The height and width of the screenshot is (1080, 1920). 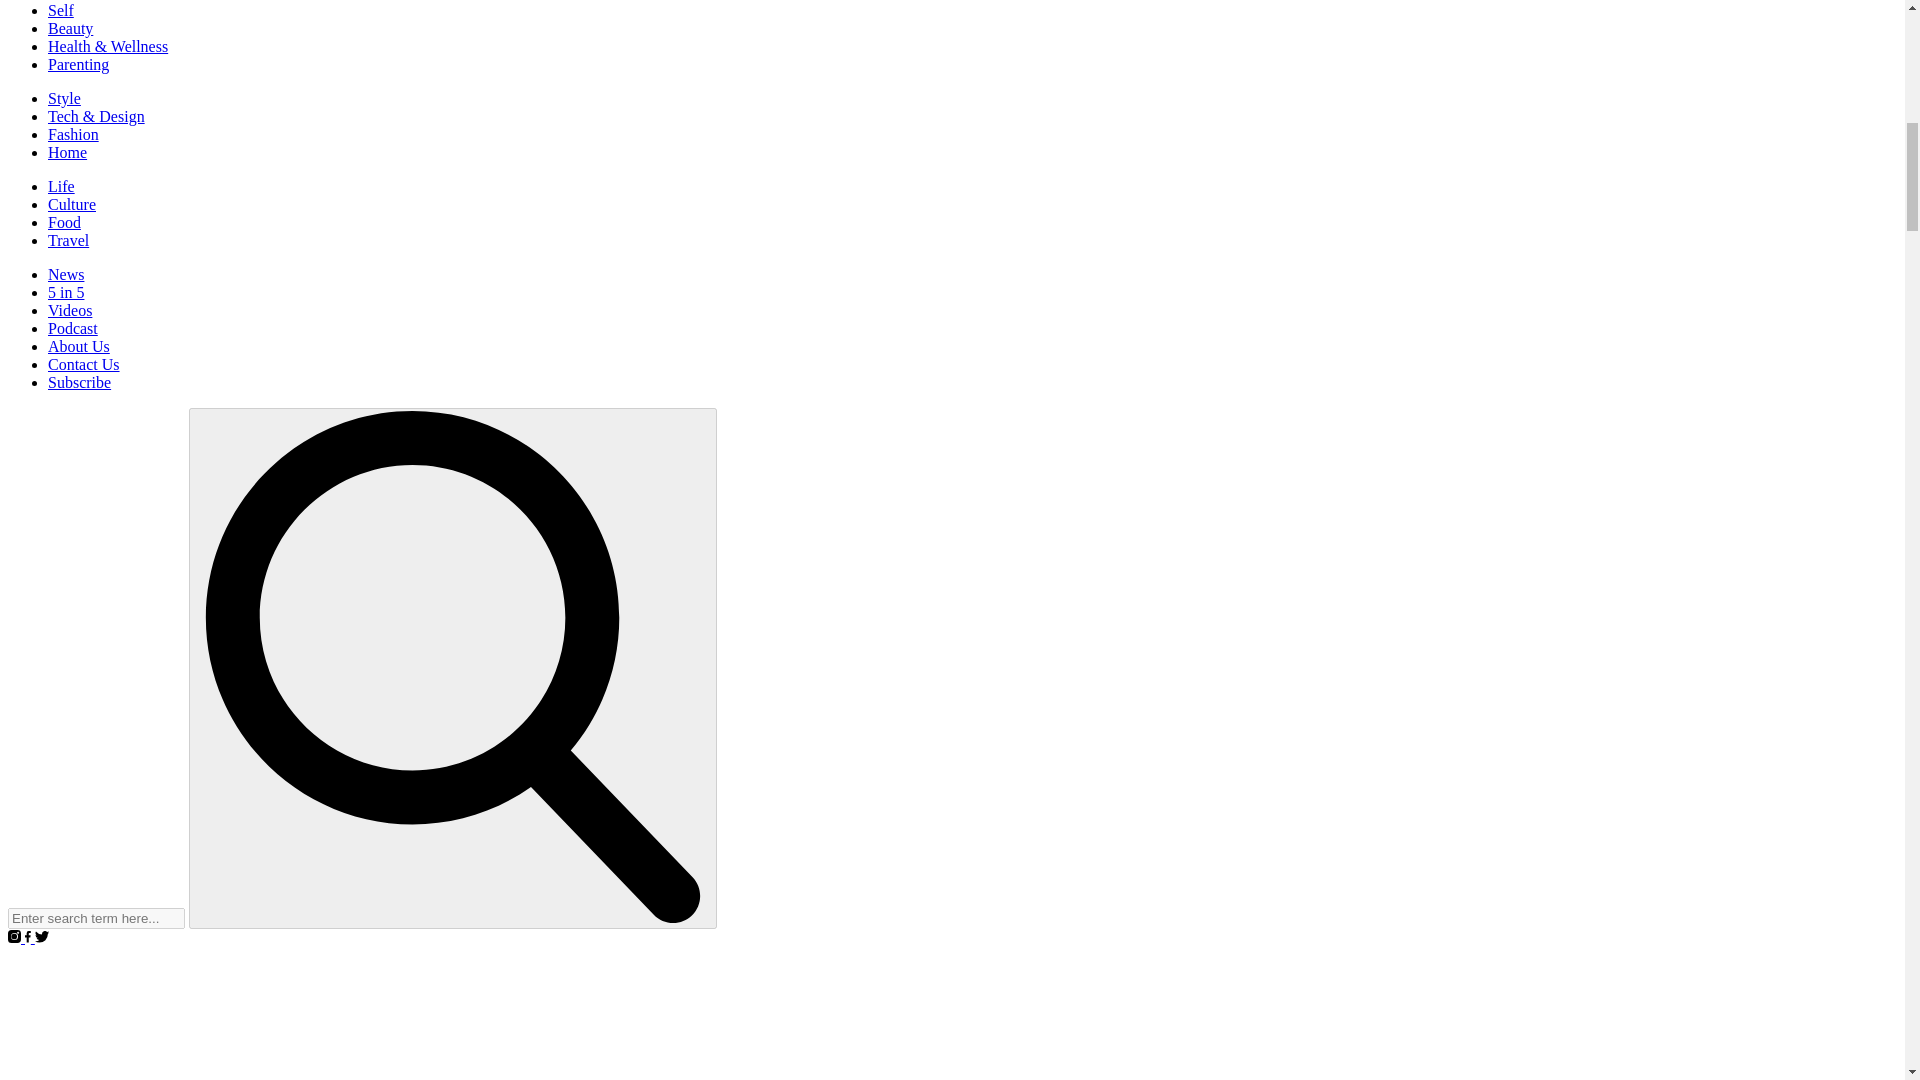 What do you see at coordinates (80, 382) in the screenshot?
I see `Subscribe` at bounding box center [80, 382].